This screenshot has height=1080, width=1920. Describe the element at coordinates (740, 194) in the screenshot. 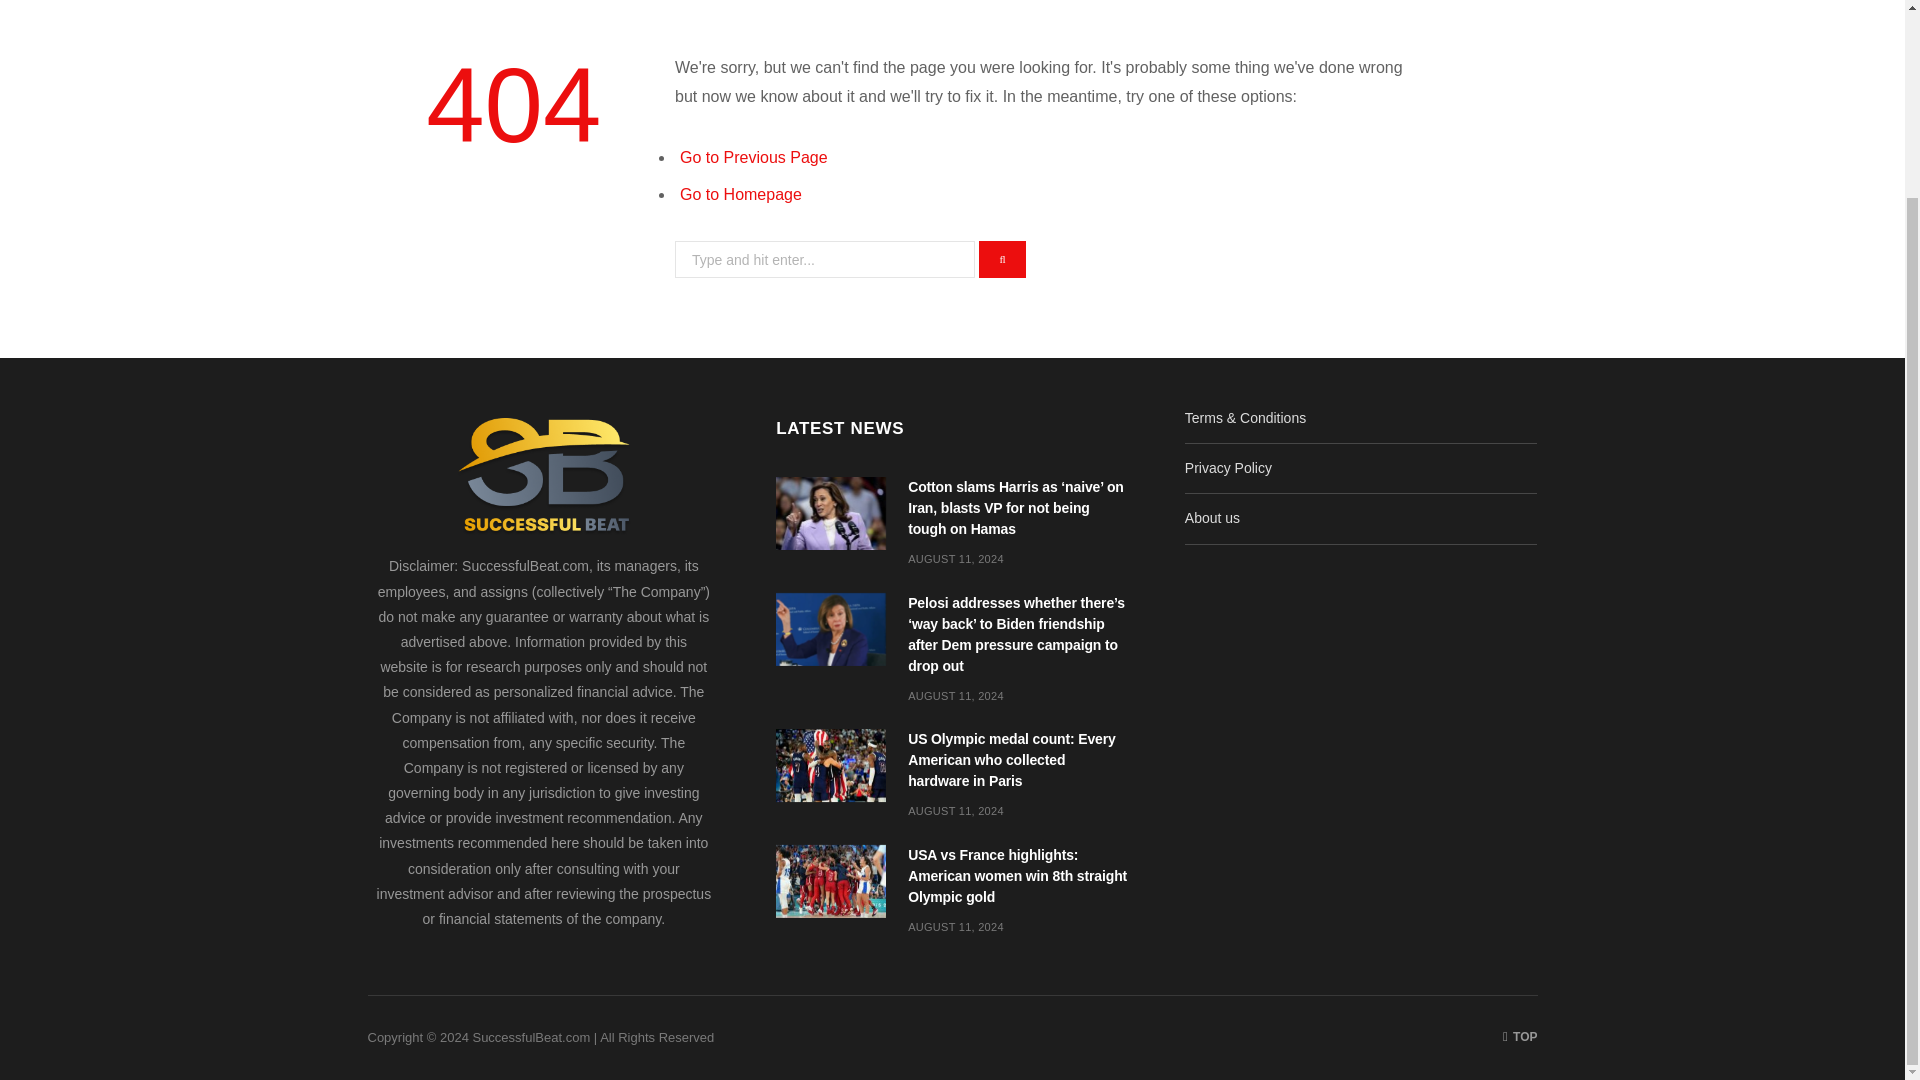

I see `Go to Homepage` at that location.